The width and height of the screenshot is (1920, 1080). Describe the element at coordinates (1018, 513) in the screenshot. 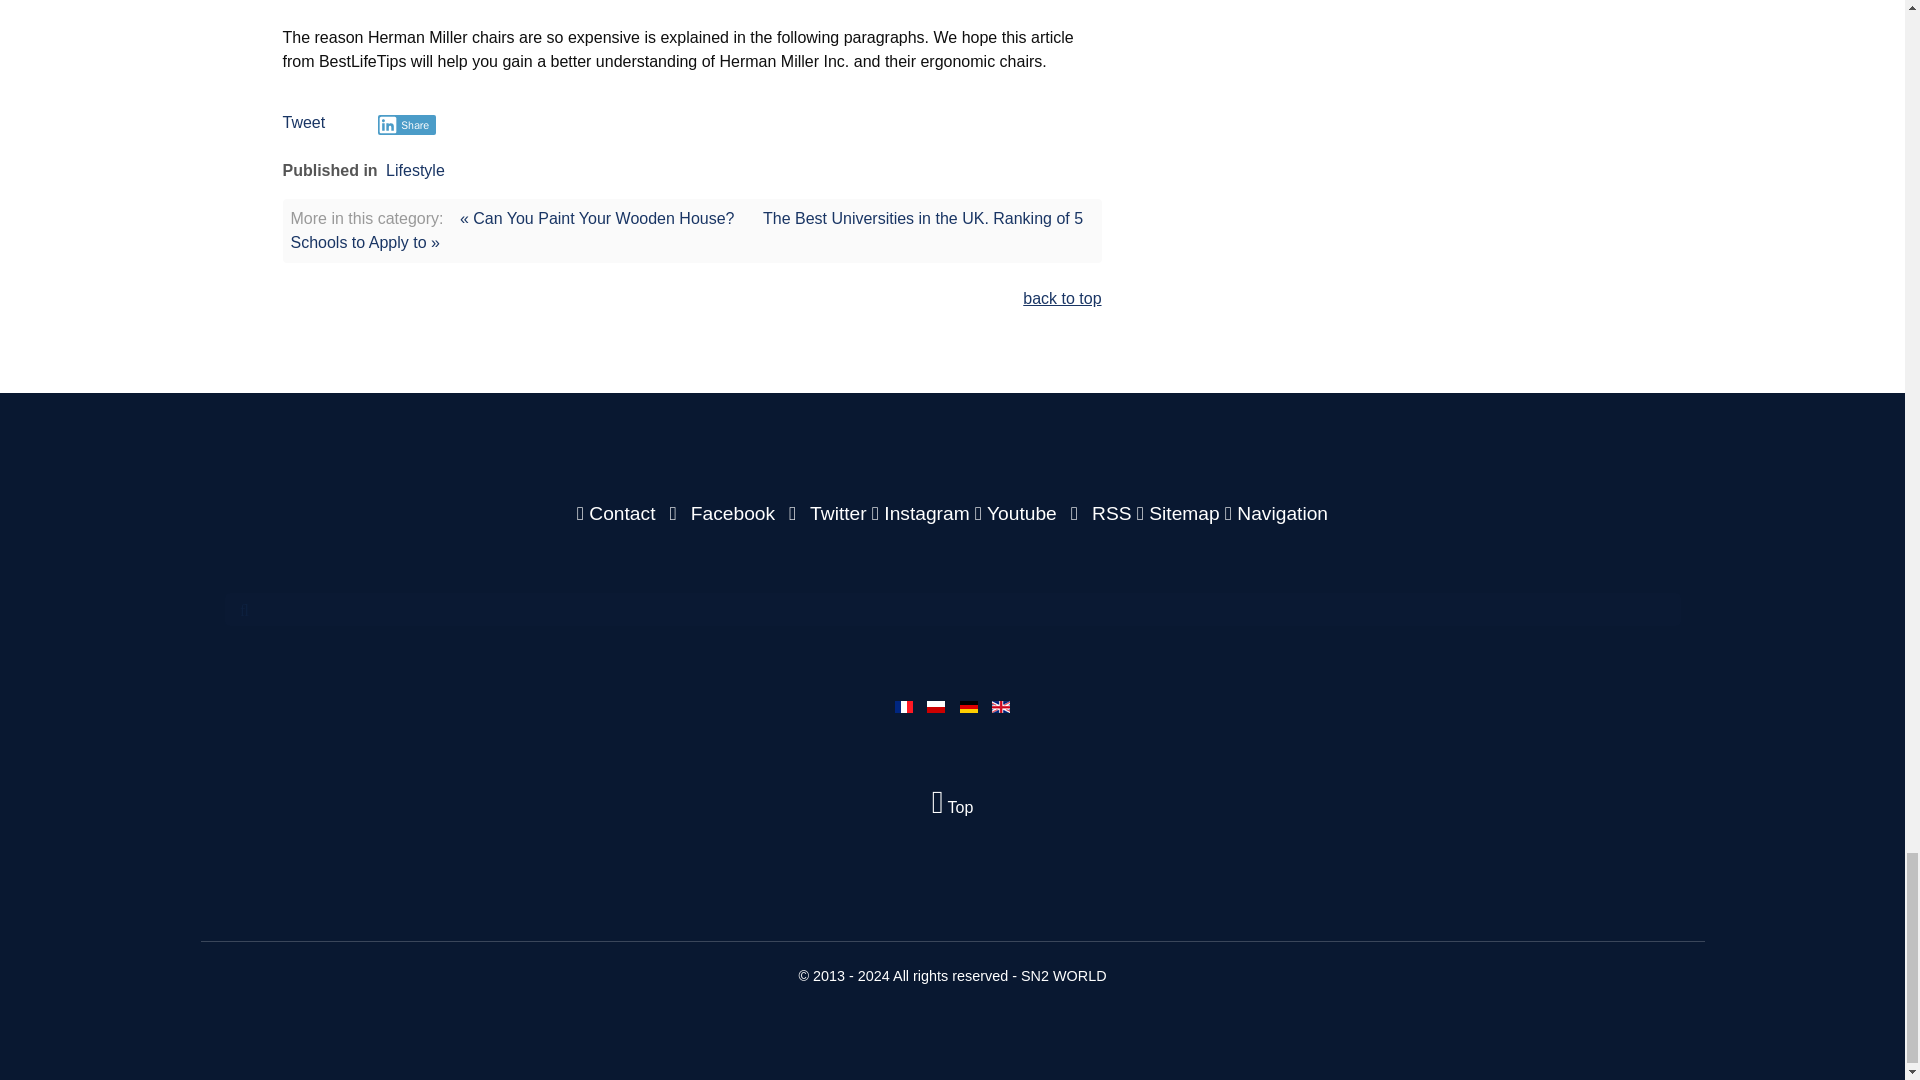

I see `Youtube` at that location.